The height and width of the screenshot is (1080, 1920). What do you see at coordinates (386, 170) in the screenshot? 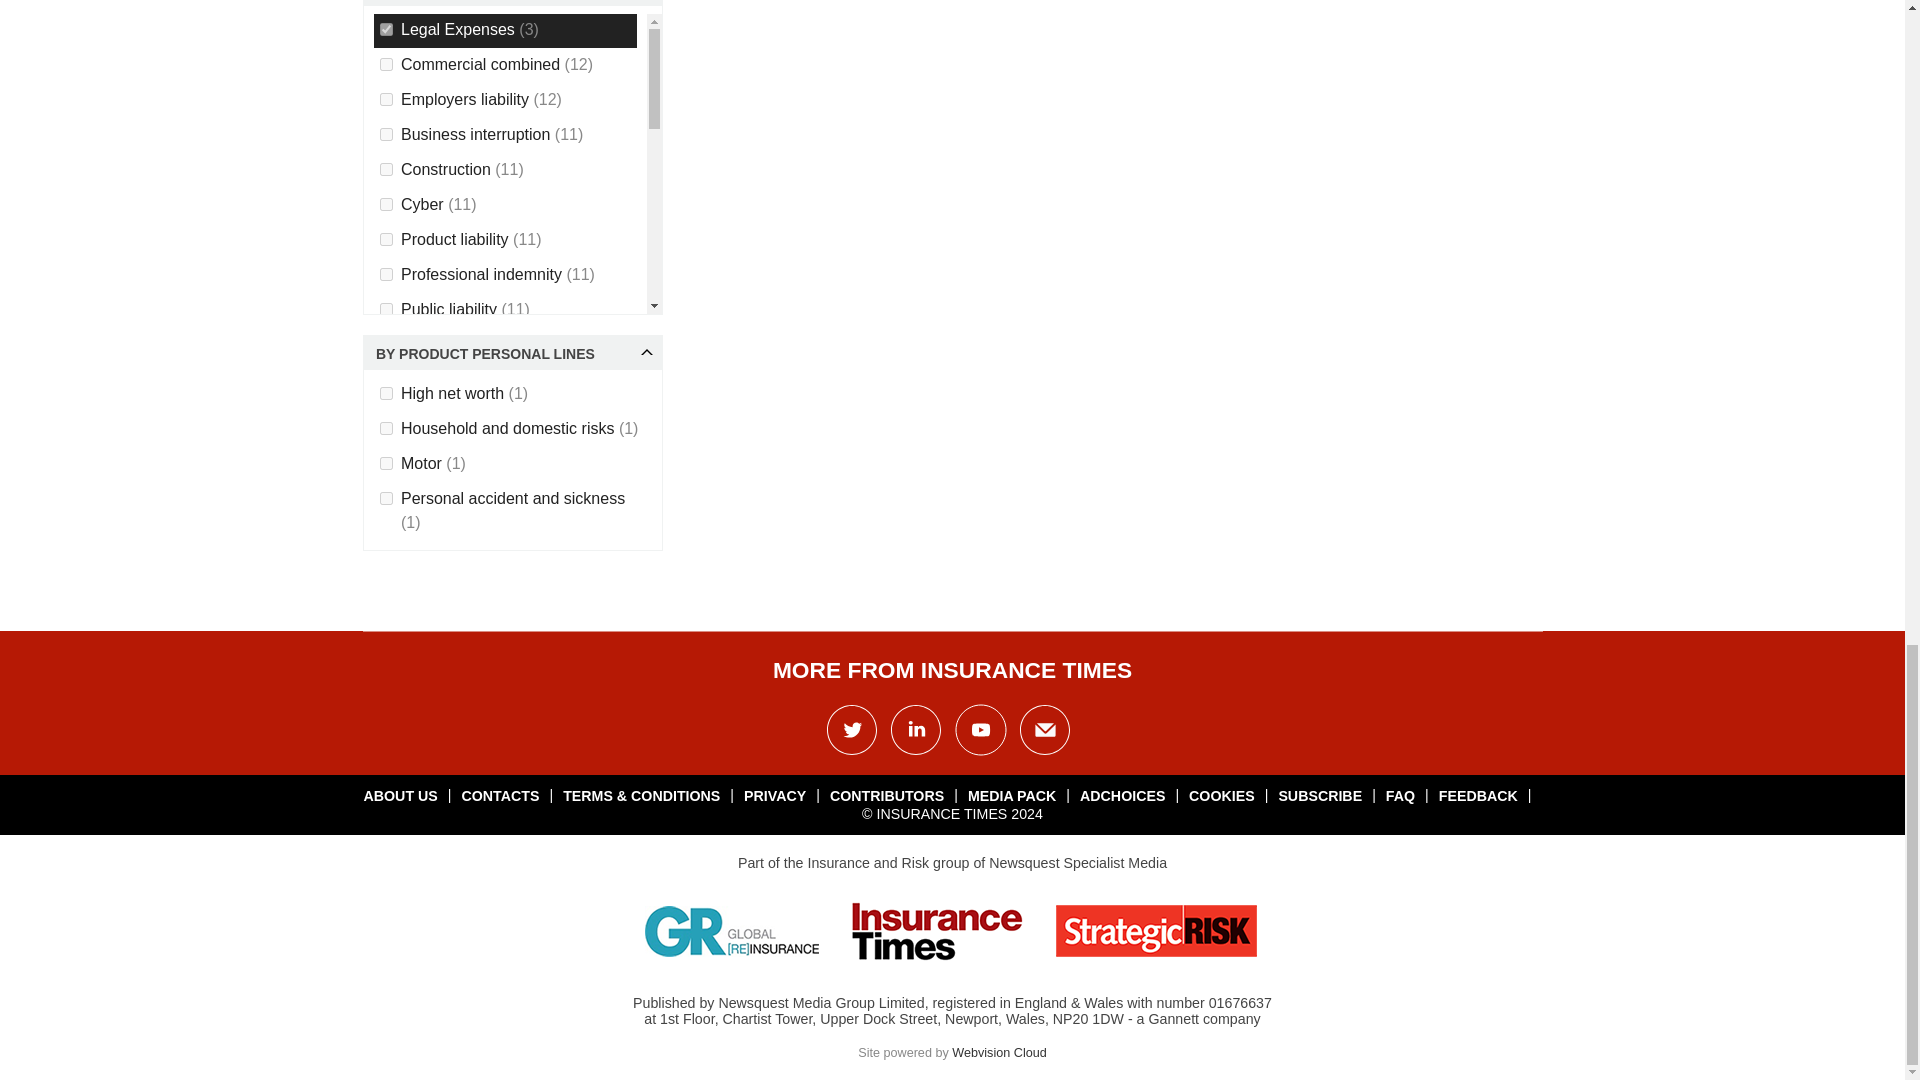
I see `14136` at bounding box center [386, 170].